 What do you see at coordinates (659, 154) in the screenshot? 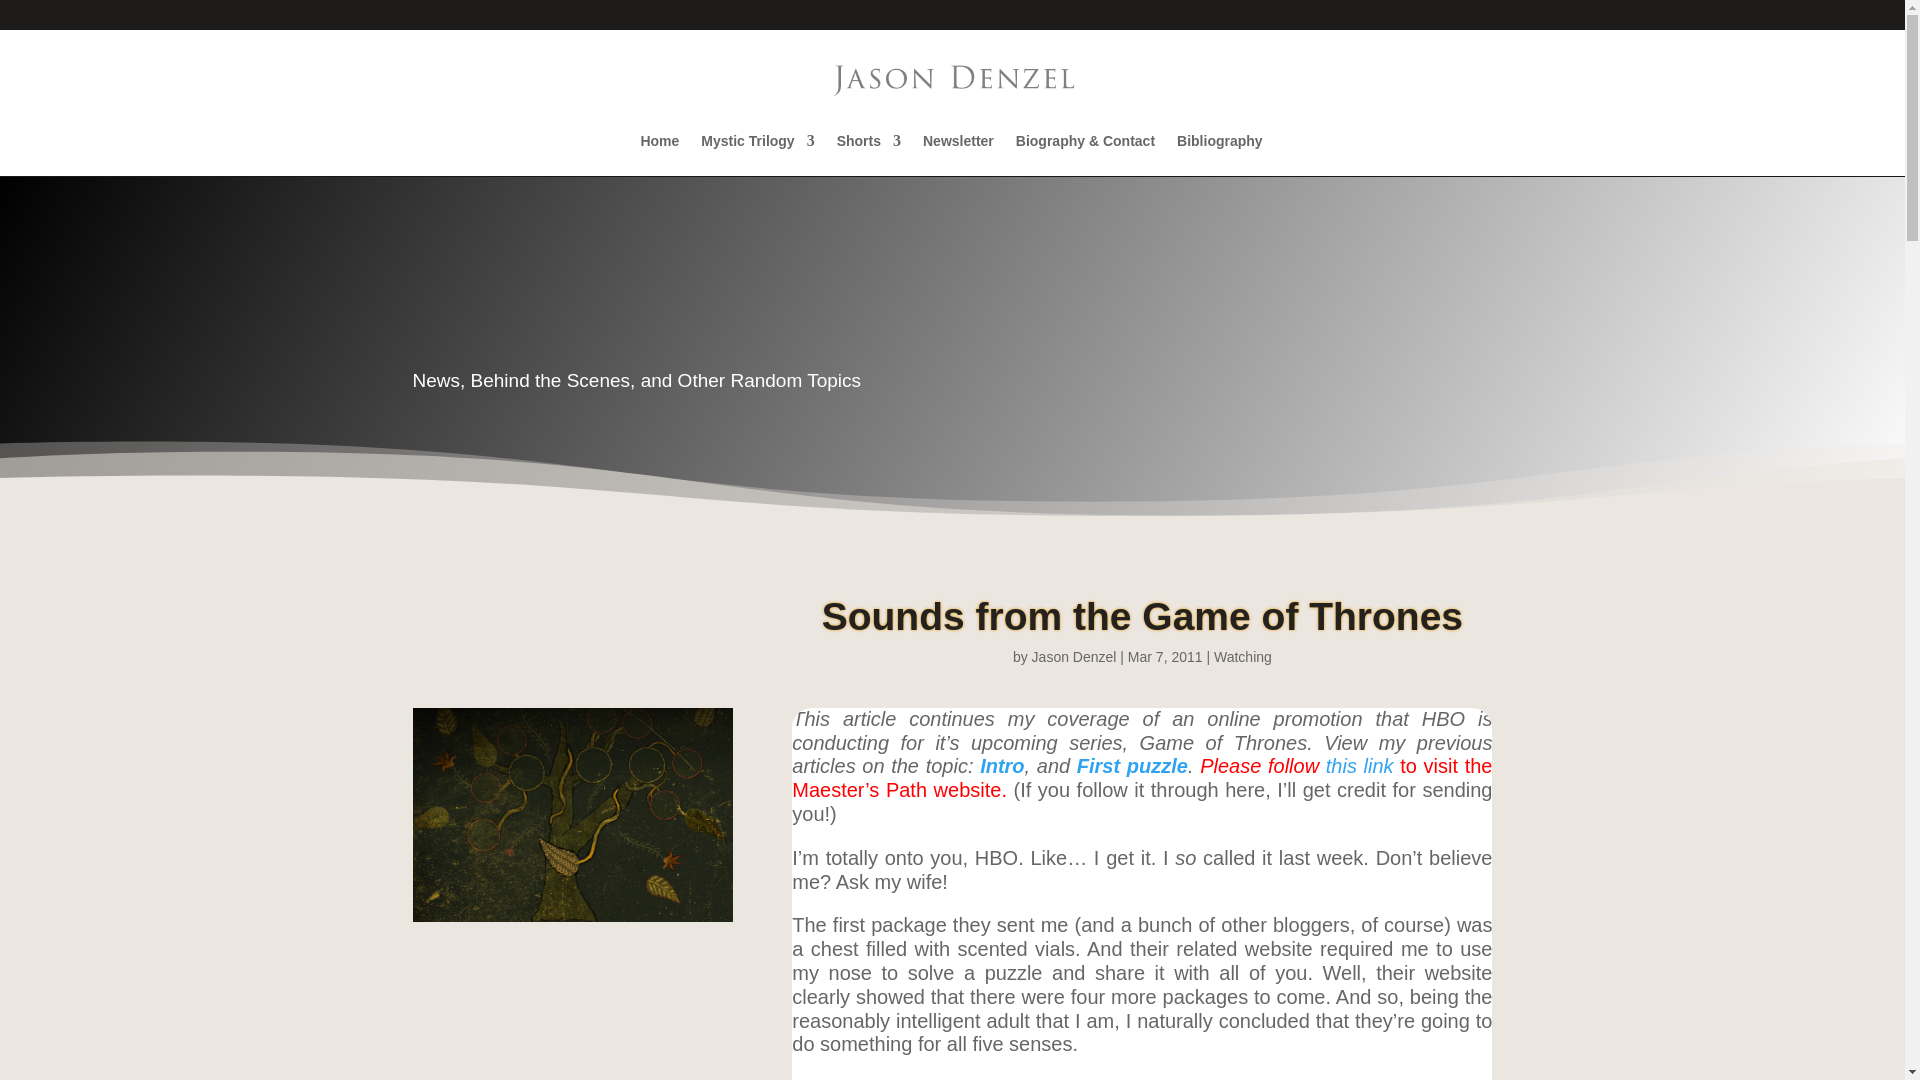
I see `Home` at bounding box center [659, 154].